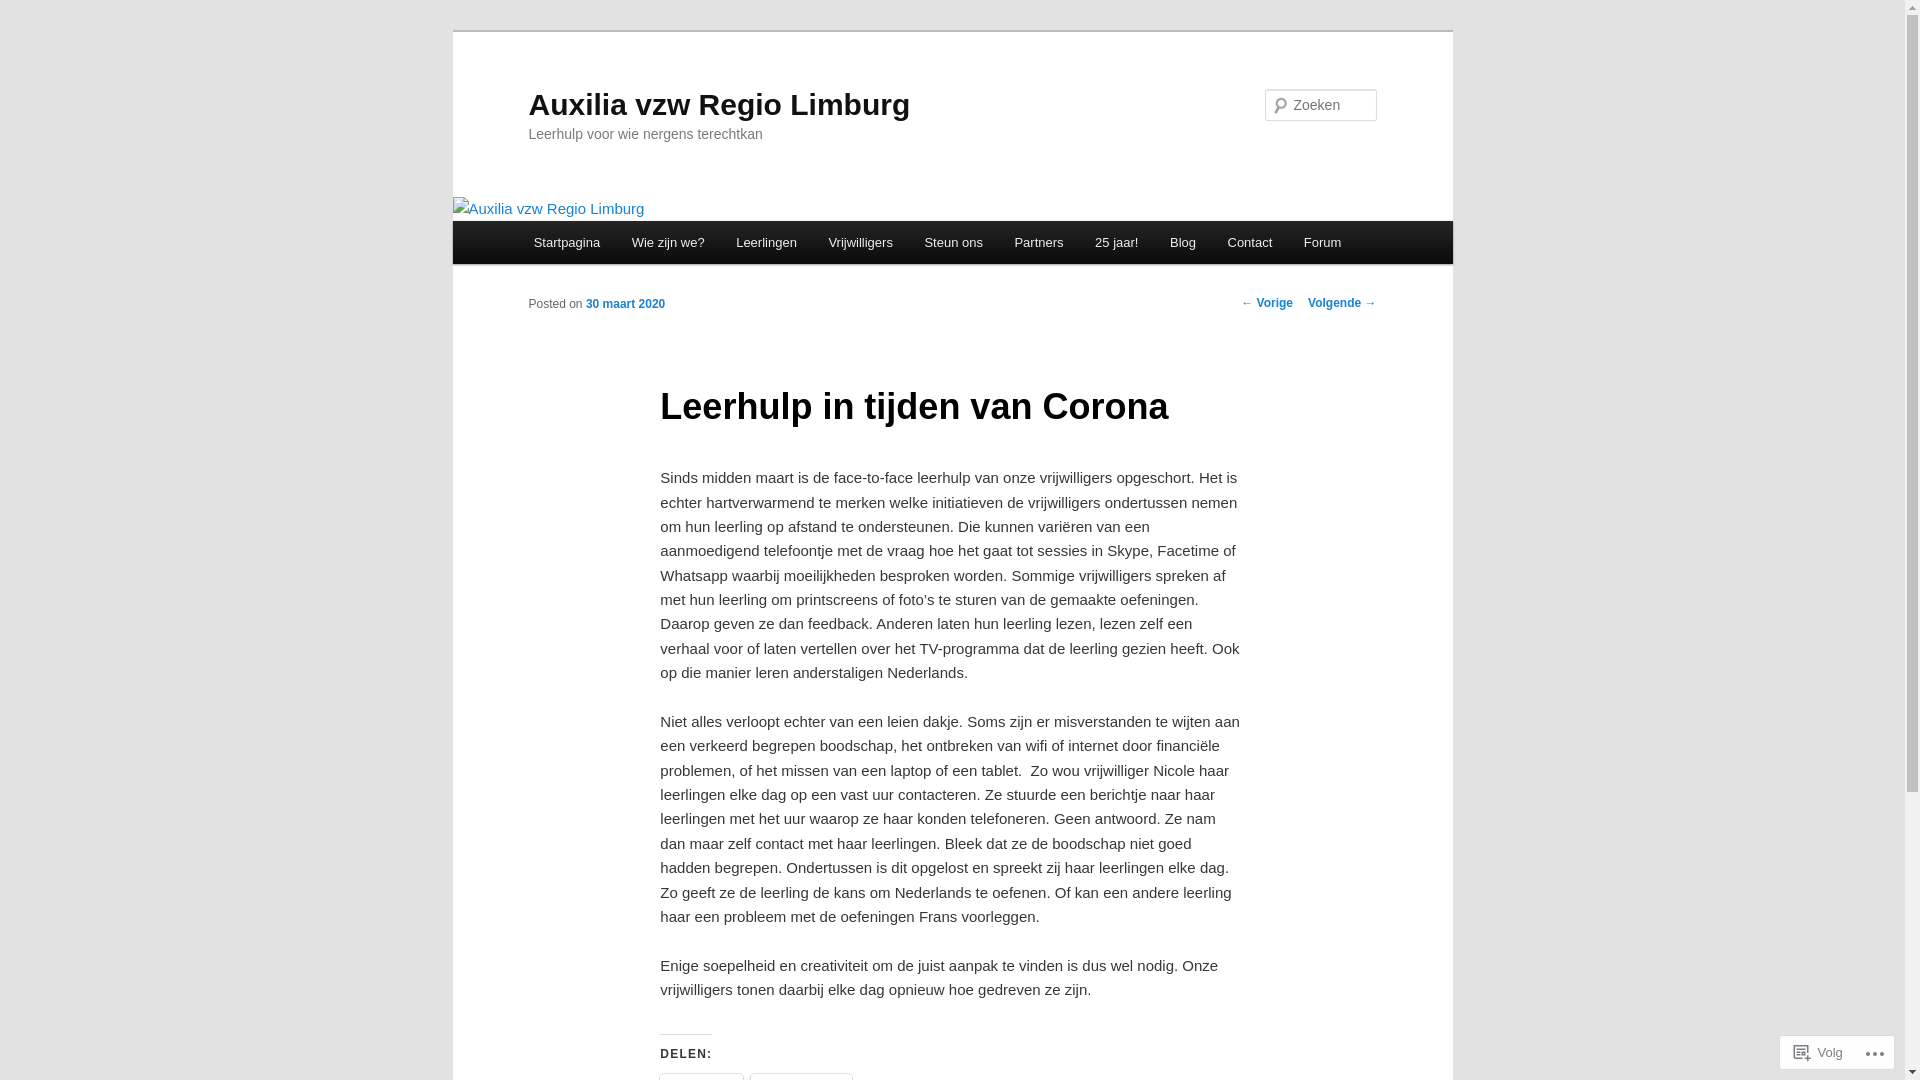  Describe the element at coordinates (626, 304) in the screenshot. I see `30 maart 2020` at that location.